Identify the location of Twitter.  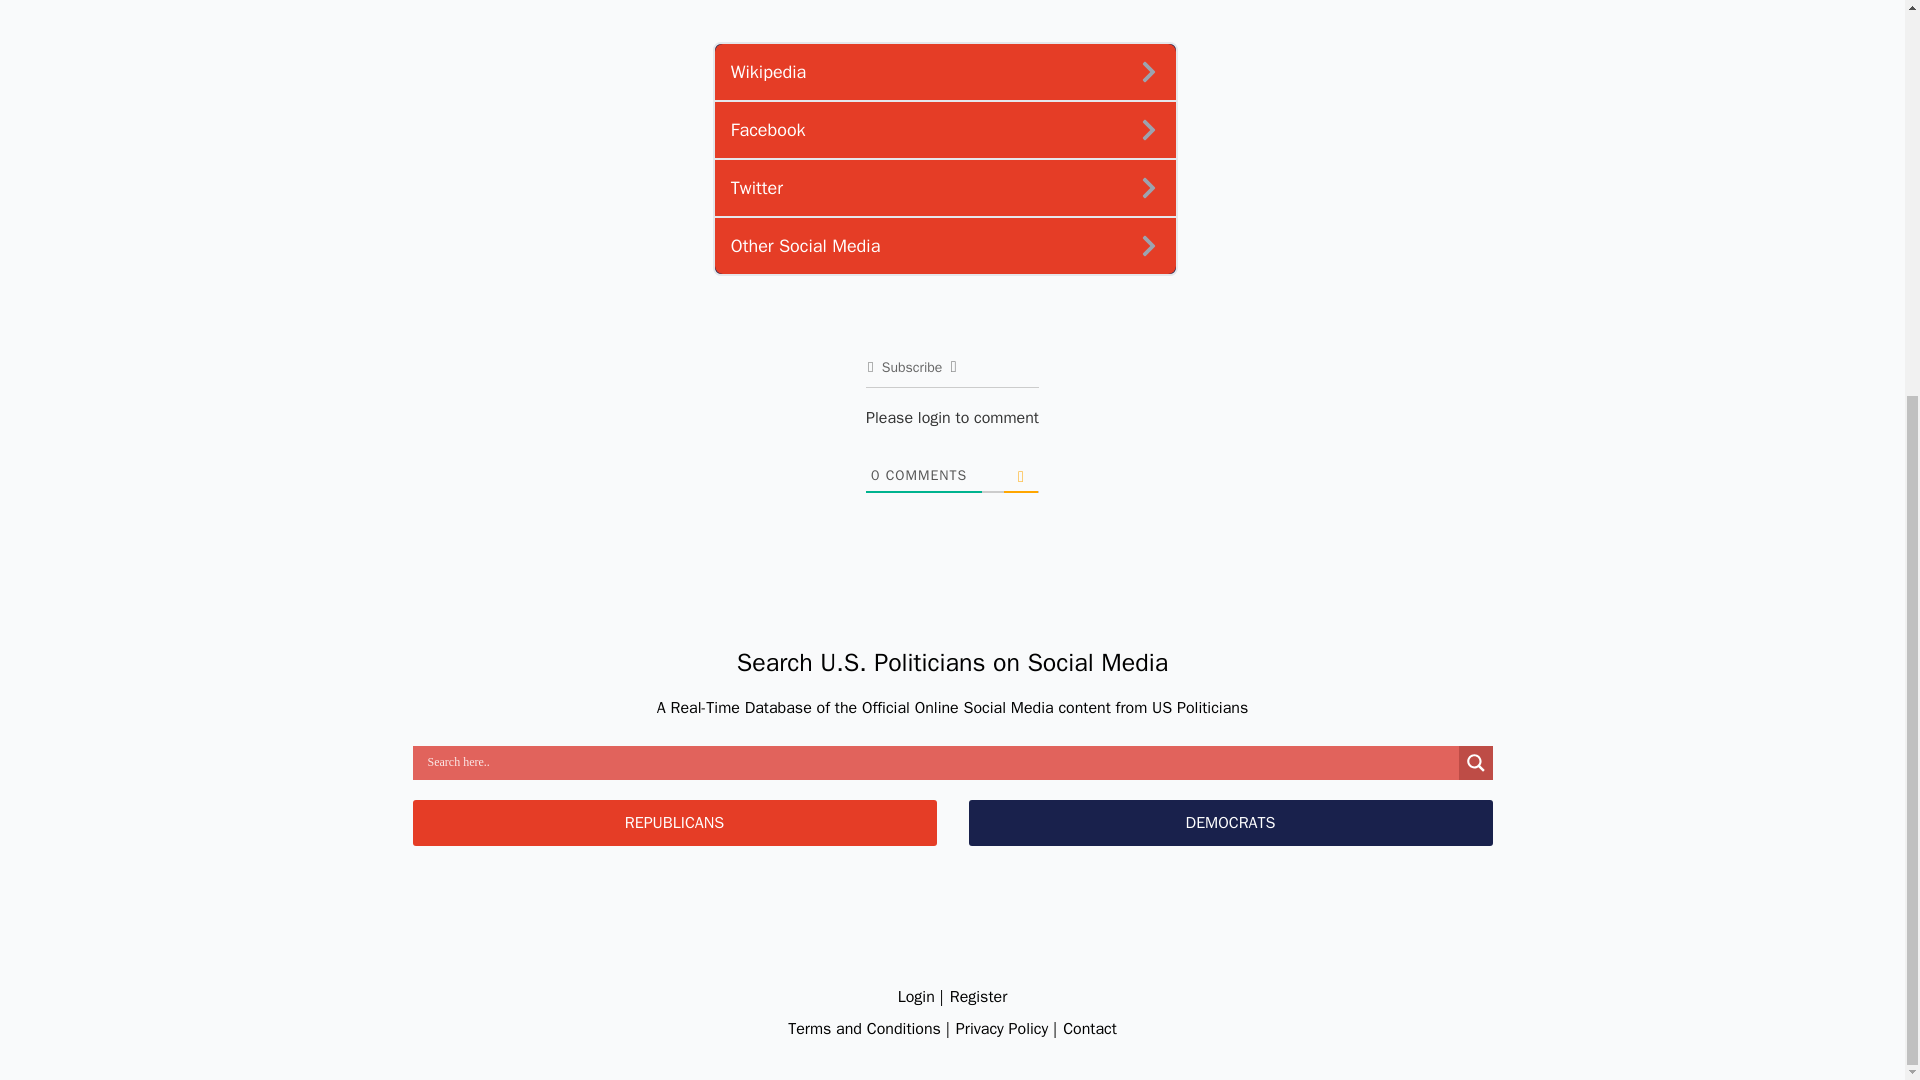
(944, 188).